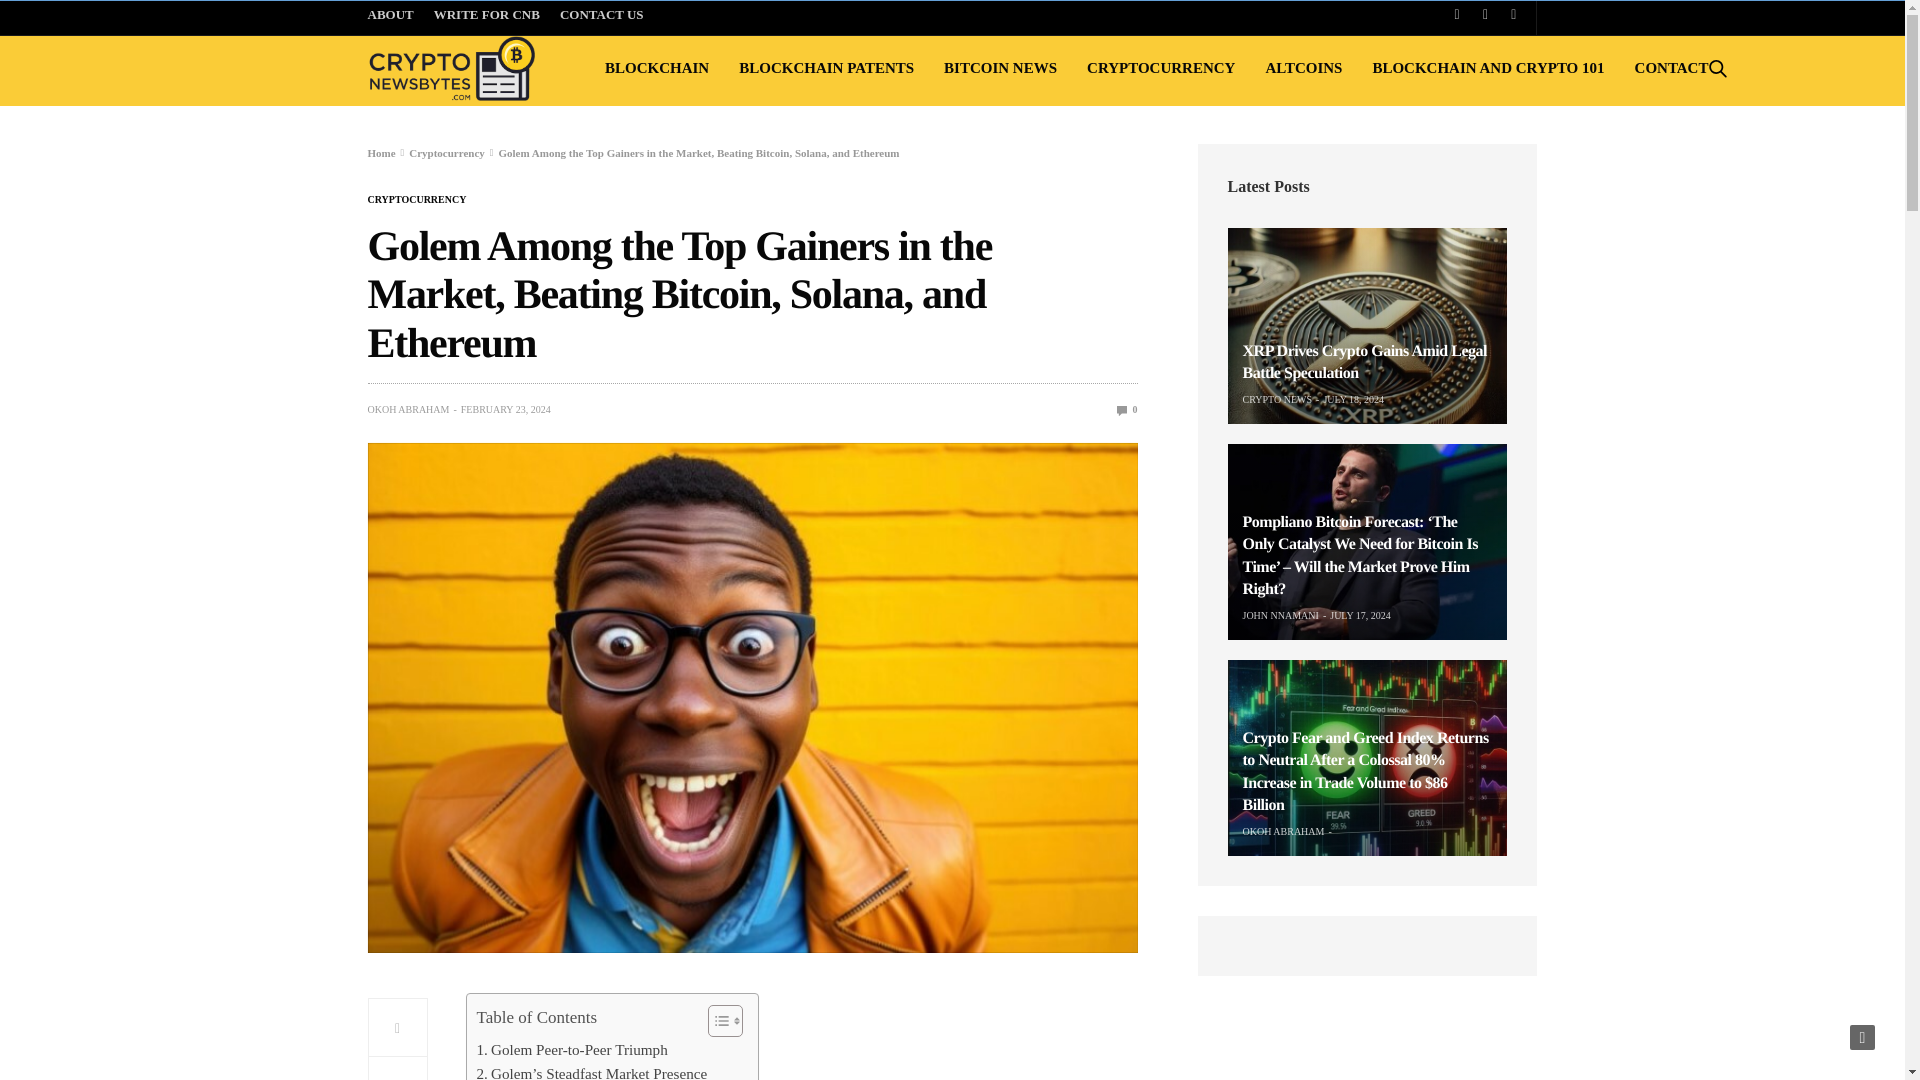 This screenshot has height=1080, width=1920. Describe the element at coordinates (826, 68) in the screenshot. I see `BLOCKCHAIN PATENTS` at that location.